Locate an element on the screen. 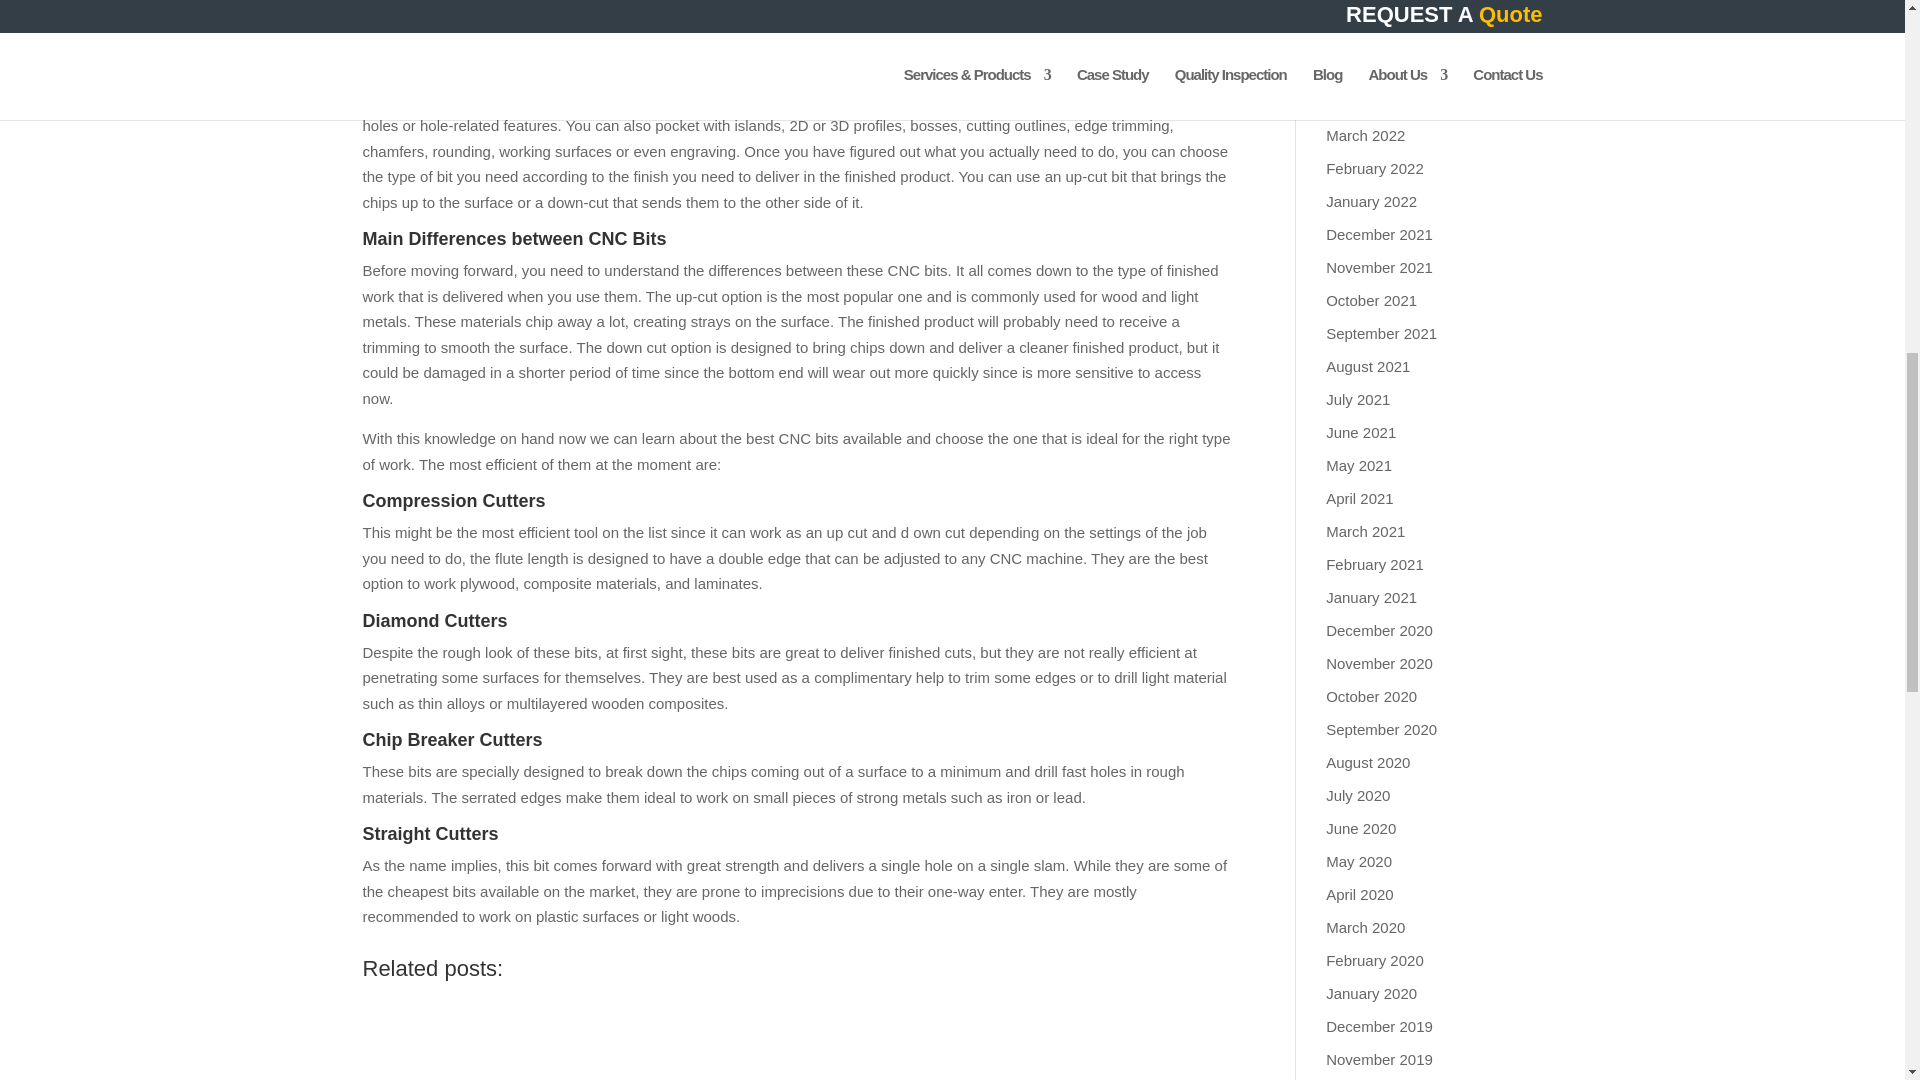 This screenshot has width=1920, height=1080. 4 Causes for Broken Cutter on CNC Machines is located at coordinates (443, 1035).